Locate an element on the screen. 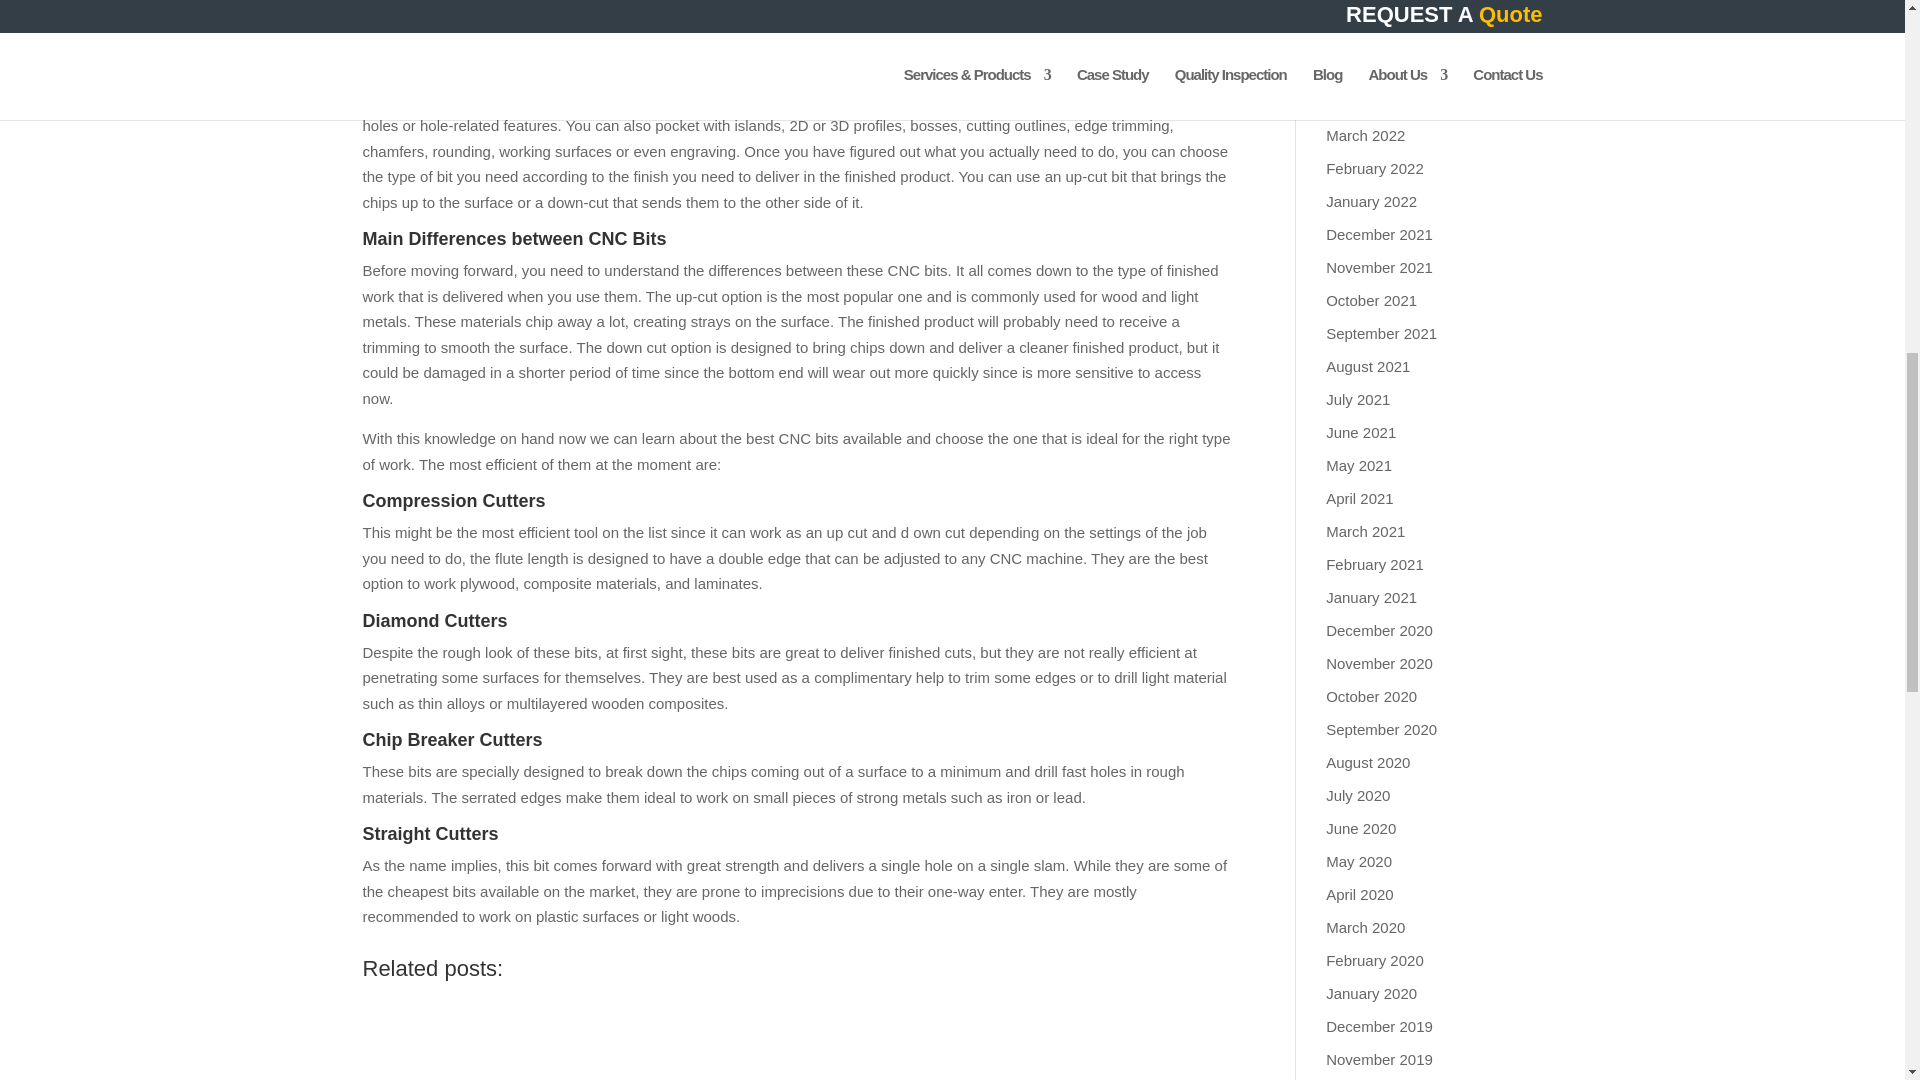 This screenshot has width=1920, height=1080. 4 Causes for Broken Cutter on CNC Machines is located at coordinates (443, 1035).